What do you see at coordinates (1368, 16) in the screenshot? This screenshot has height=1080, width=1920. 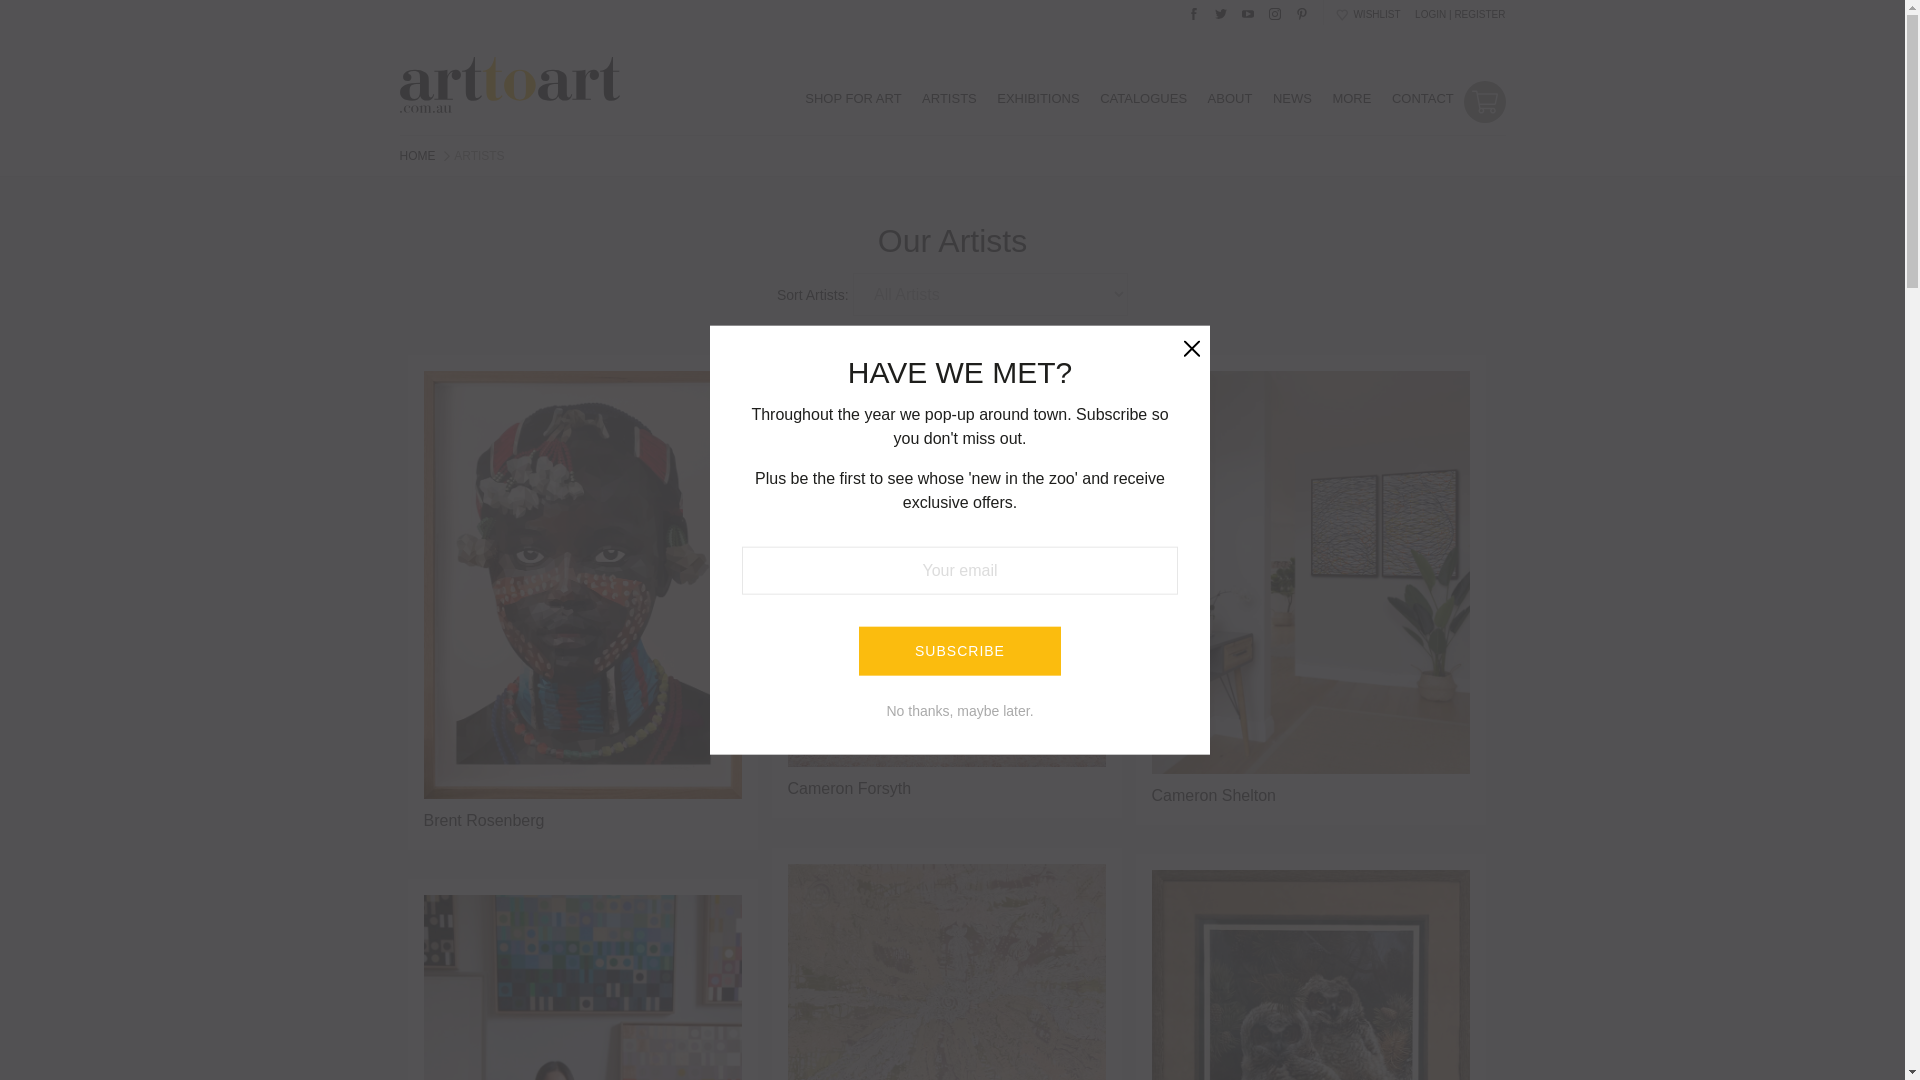 I see `WISHLIST` at bounding box center [1368, 16].